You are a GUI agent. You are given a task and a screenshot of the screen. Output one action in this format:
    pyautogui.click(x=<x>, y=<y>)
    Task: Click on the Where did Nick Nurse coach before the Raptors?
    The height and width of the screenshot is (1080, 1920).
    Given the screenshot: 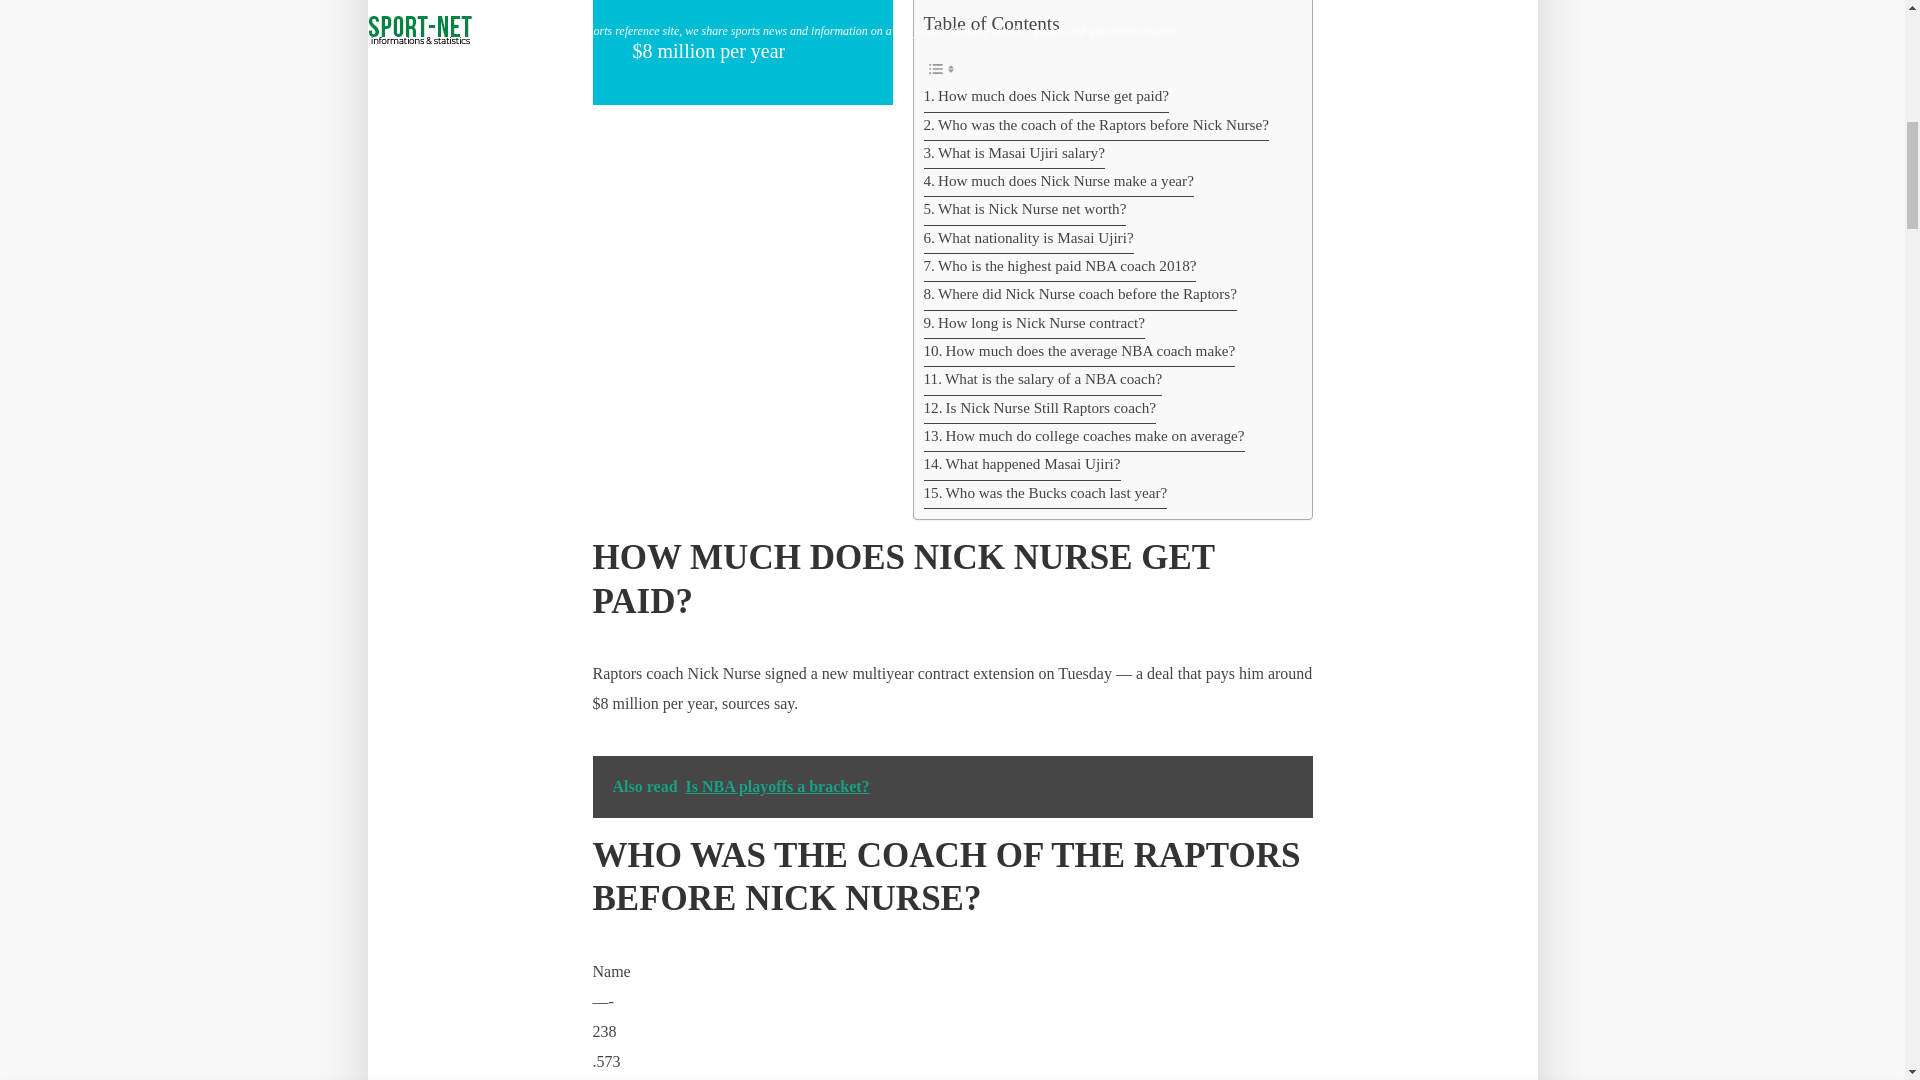 What is the action you would take?
    pyautogui.click(x=1080, y=295)
    